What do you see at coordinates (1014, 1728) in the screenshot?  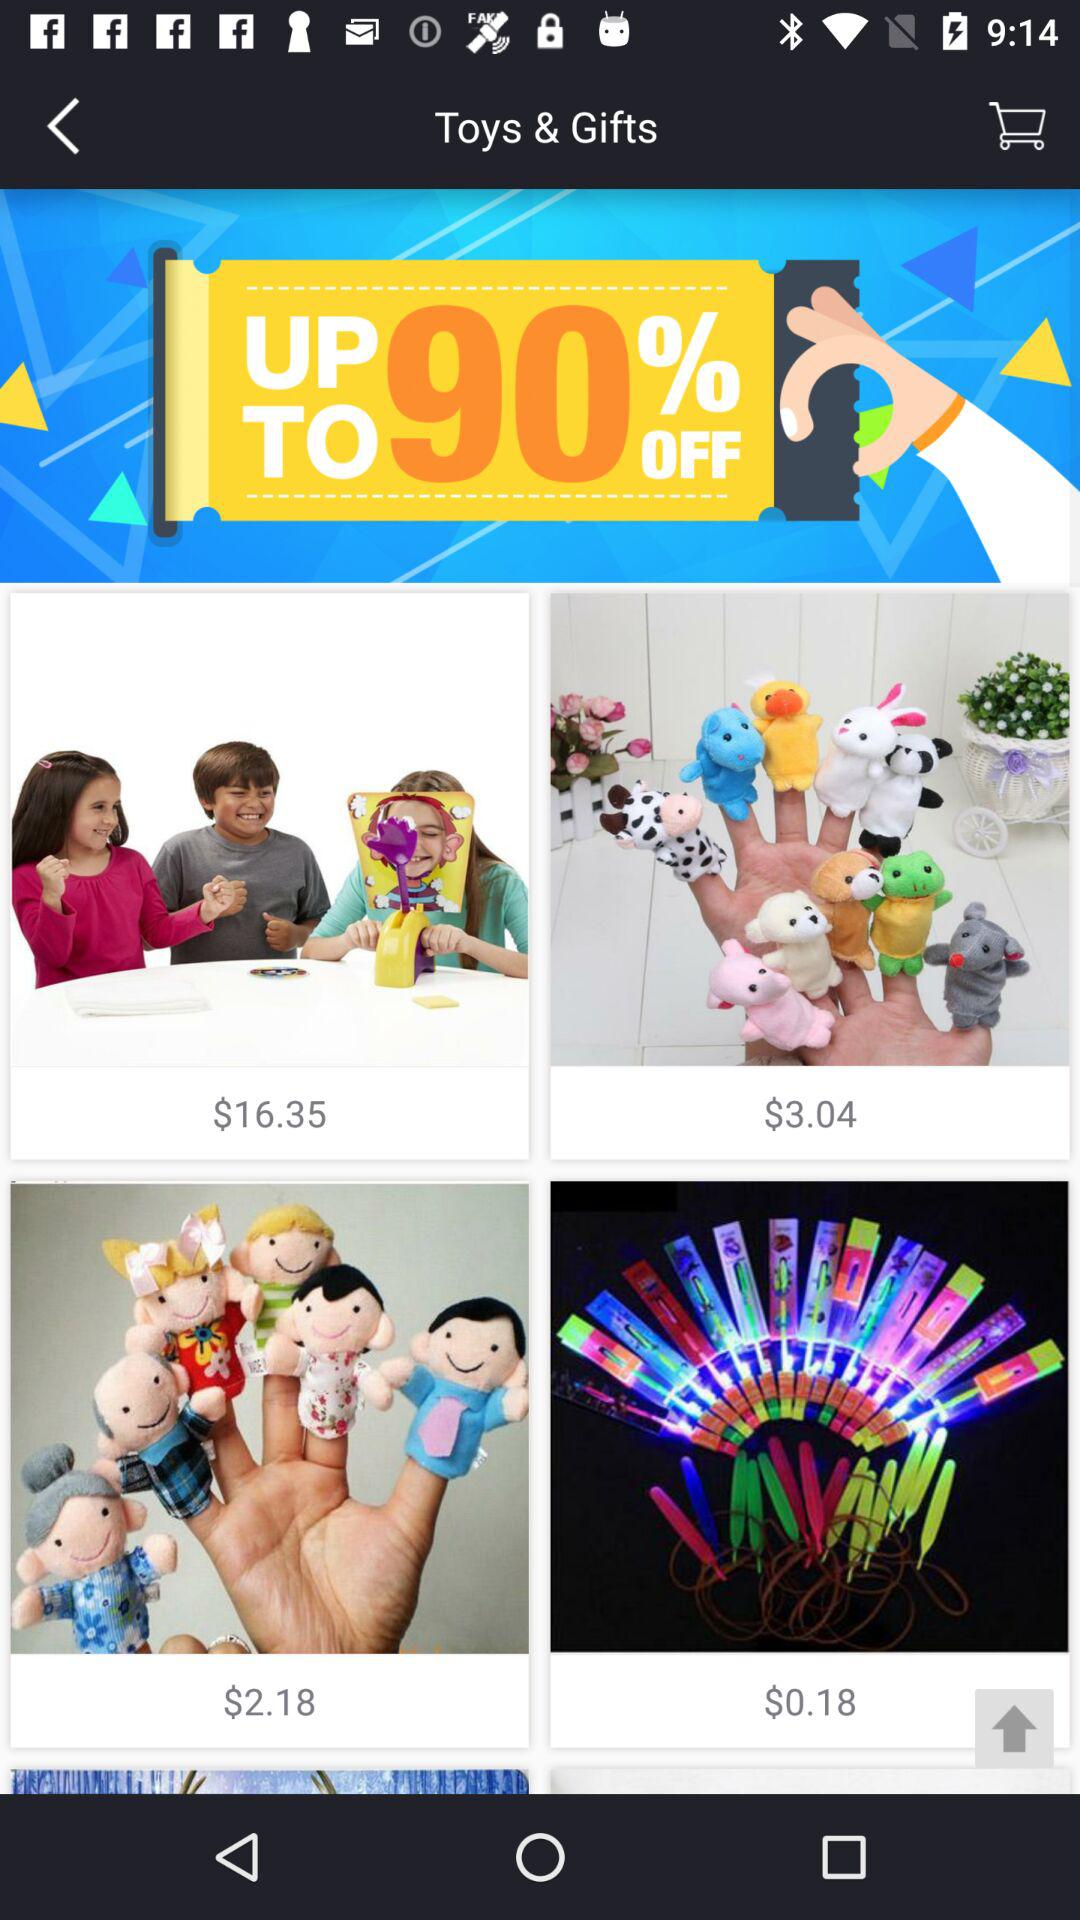 I see `press item to the right of $2.18` at bounding box center [1014, 1728].